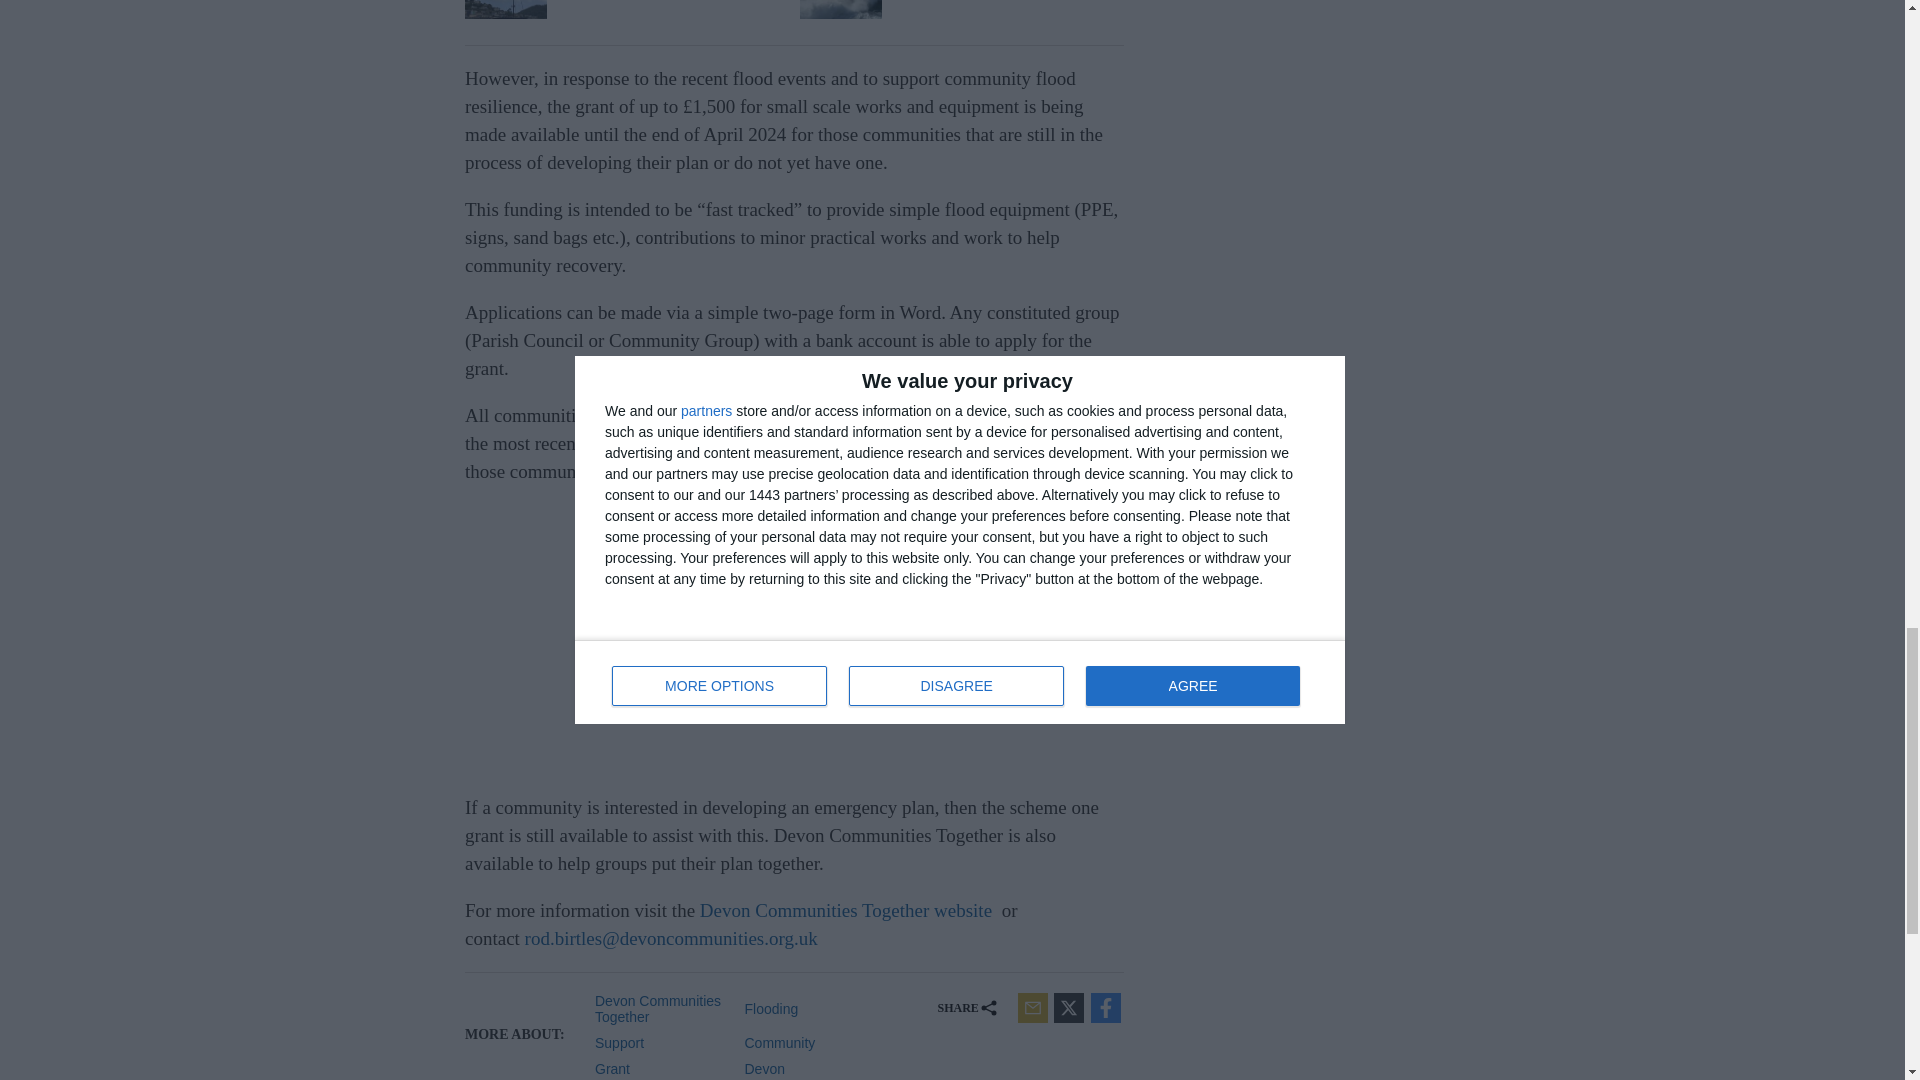  Describe the element at coordinates (960, 10) in the screenshot. I see `RNLI celebrated by Salcombe Gin` at that location.